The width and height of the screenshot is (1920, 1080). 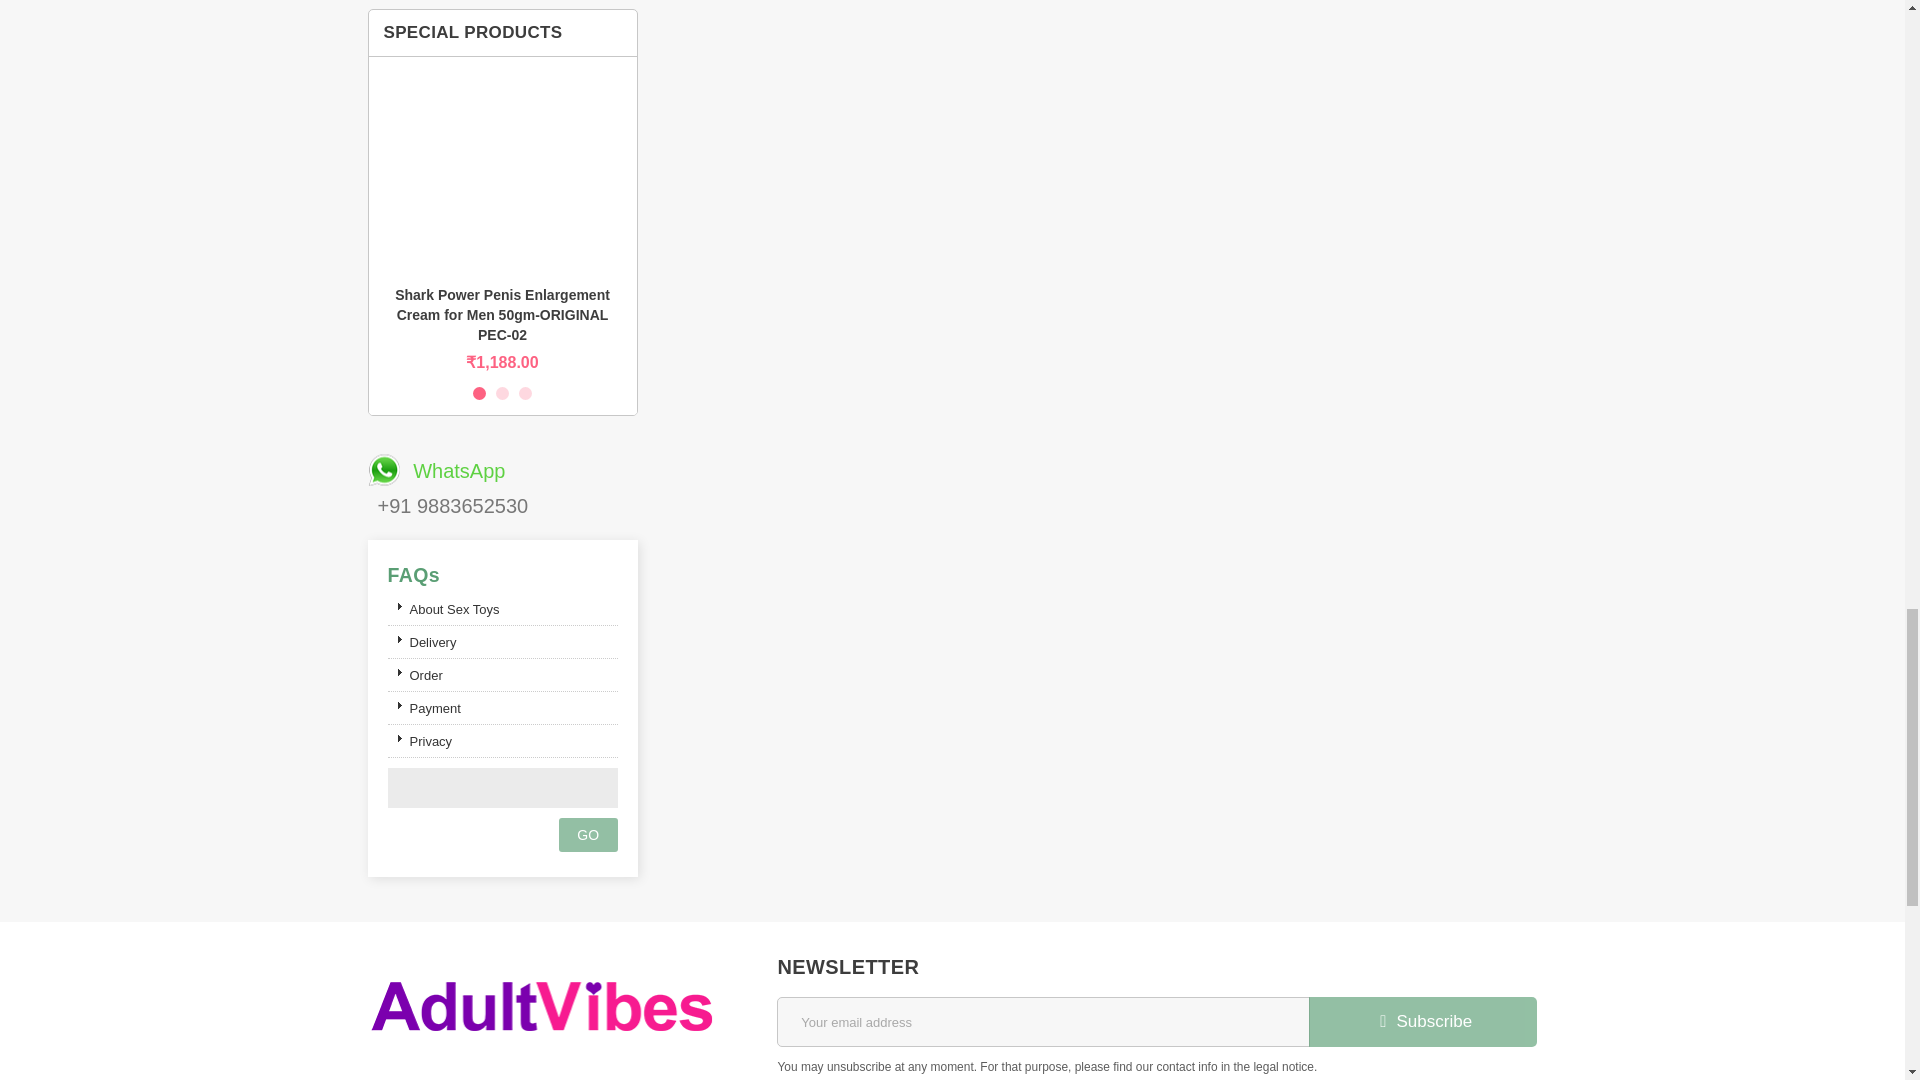 What do you see at coordinates (588, 834) in the screenshot?
I see `Go` at bounding box center [588, 834].